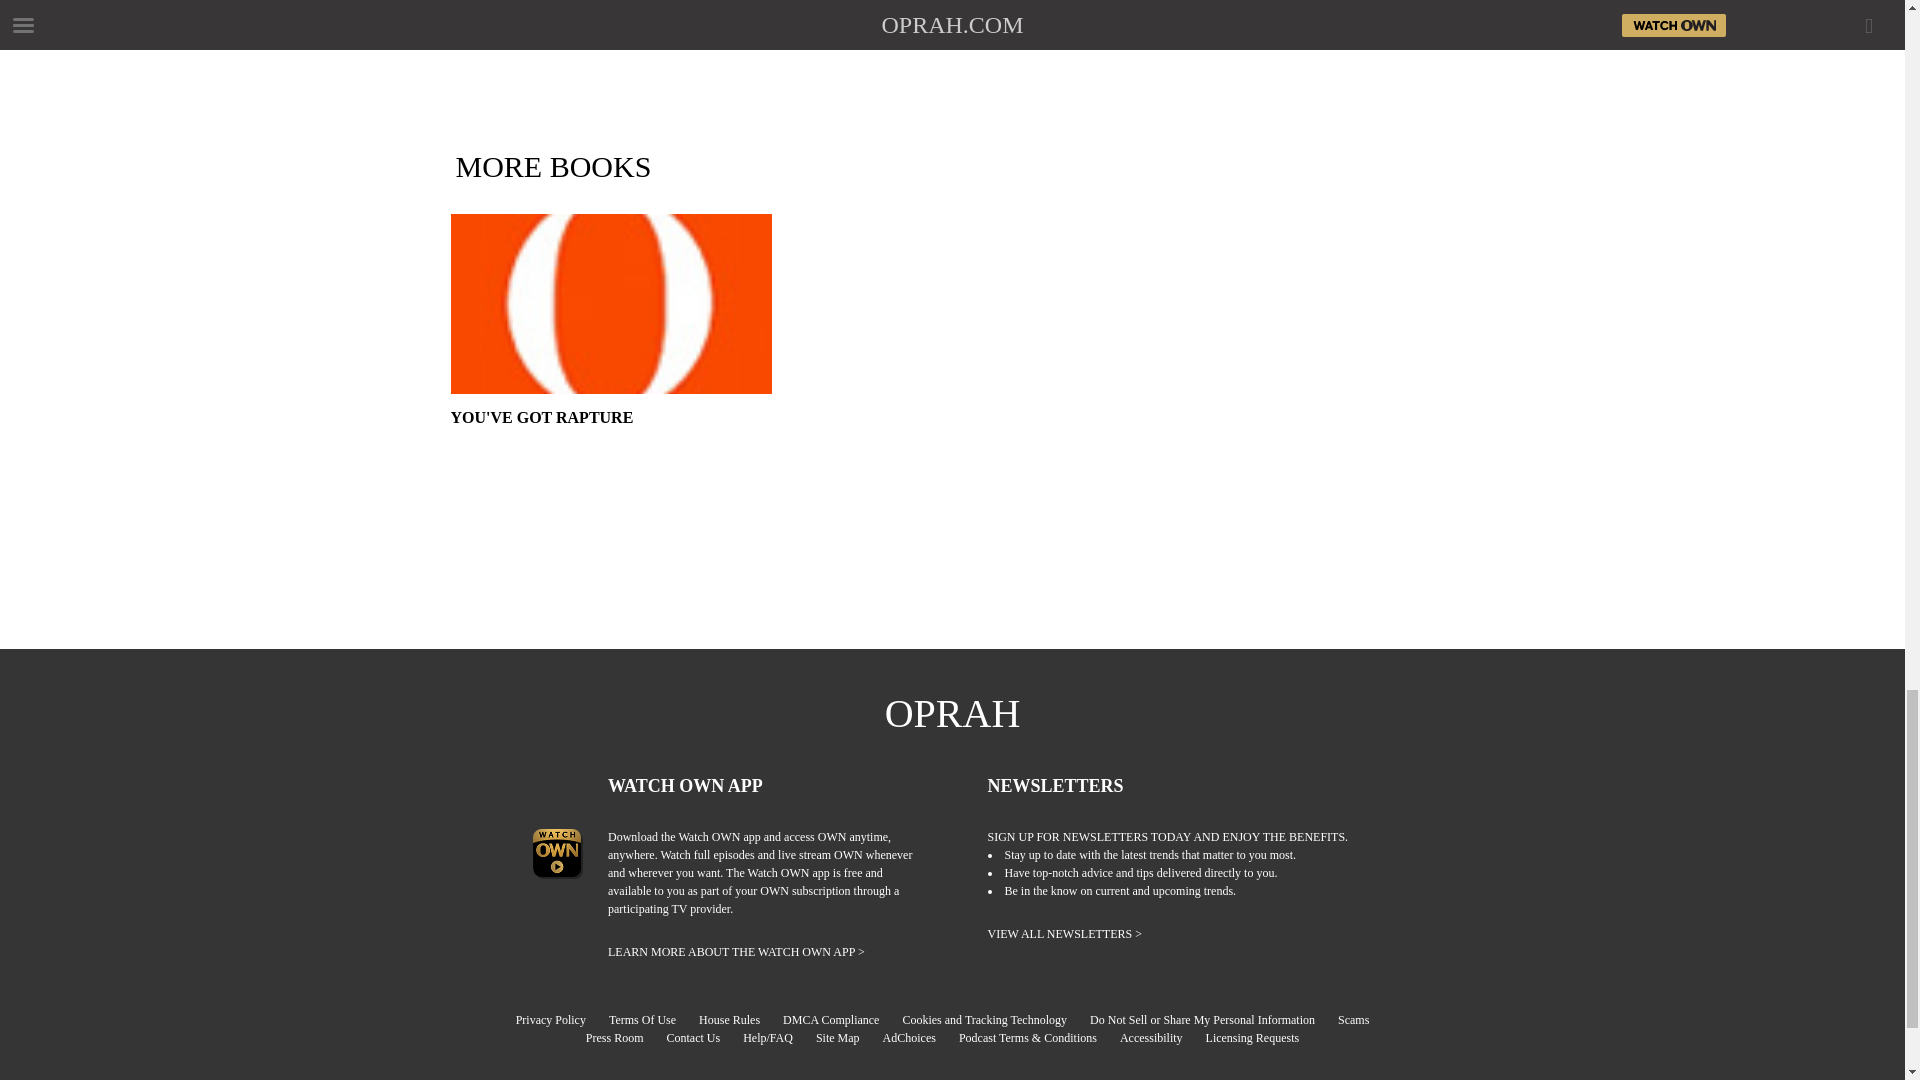 The image size is (1920, 1080). What do you see at coordinates (848, 1038) in the screenshot?
I see `Site Map` at bounding box center [848, 1038].